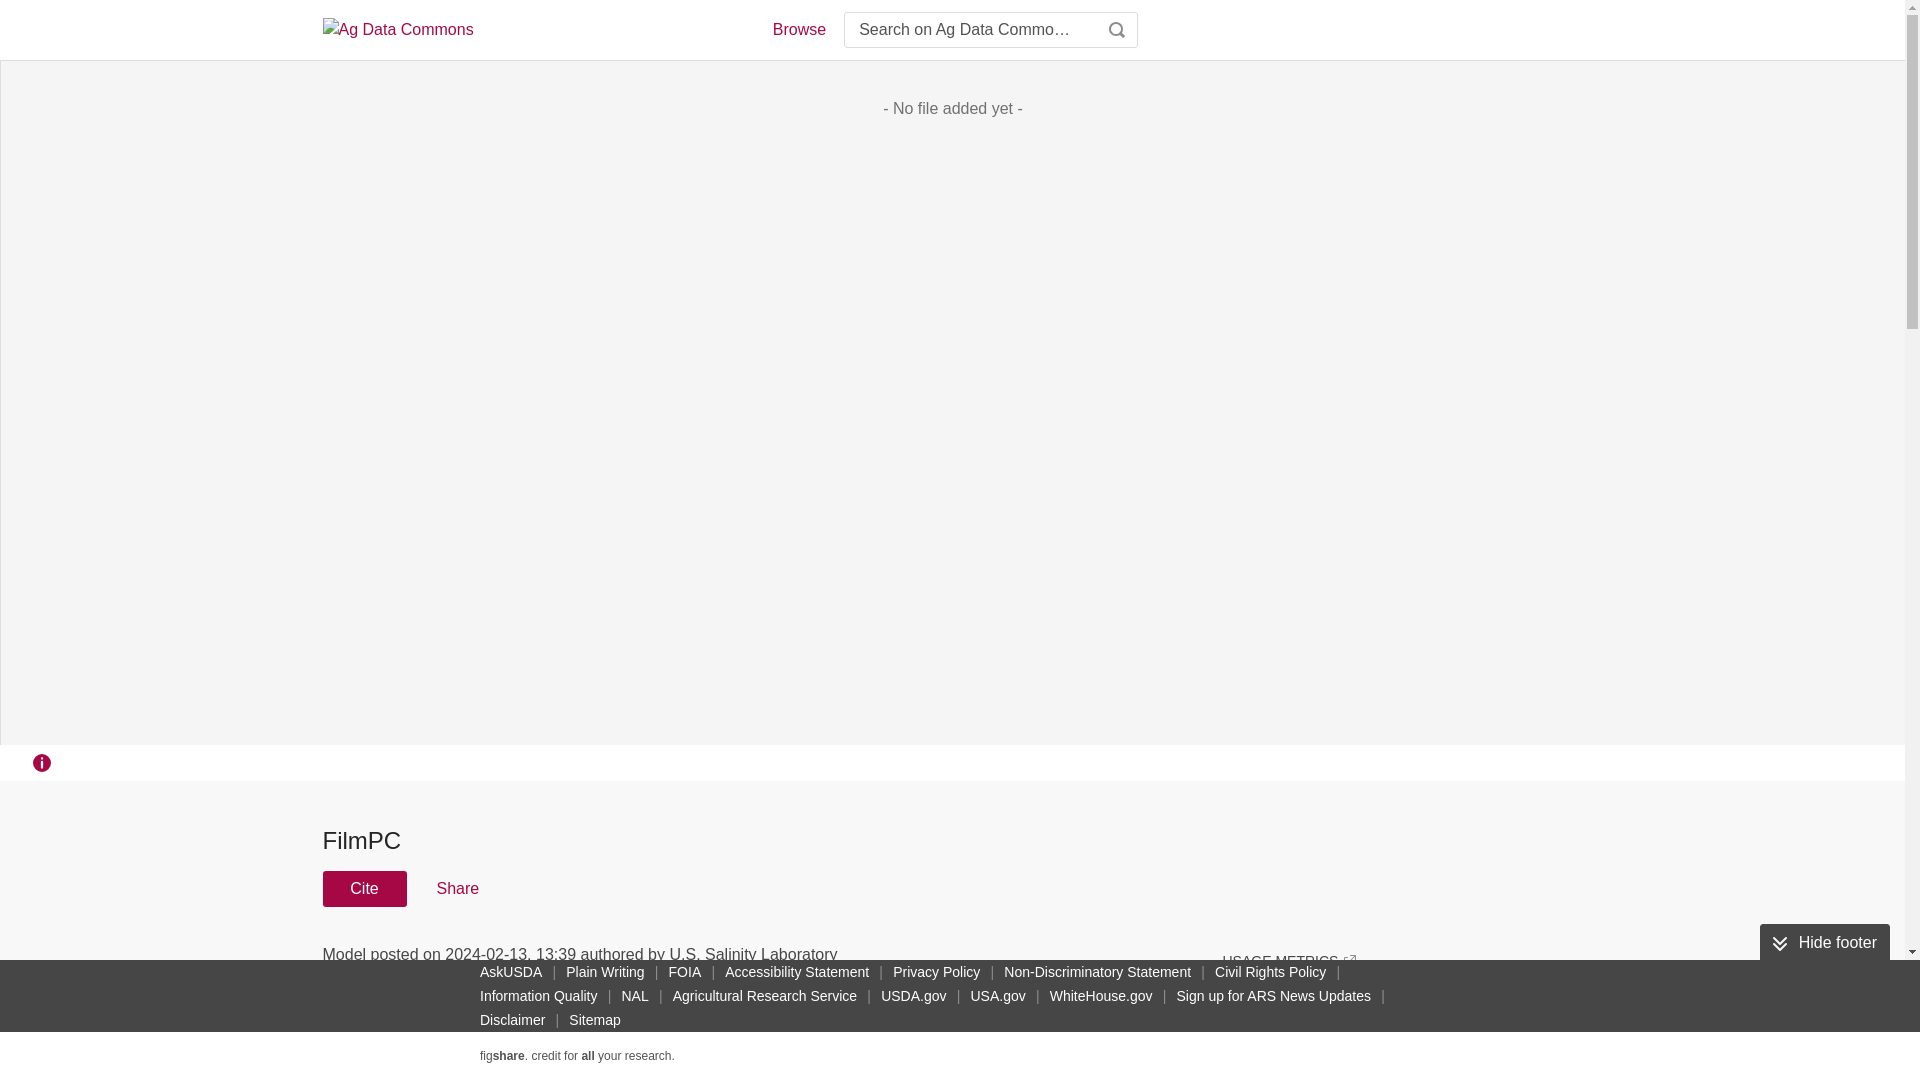 This screenshot has width=1920, height=1080. I want to click on Privacy Policy, so click(936, 972).